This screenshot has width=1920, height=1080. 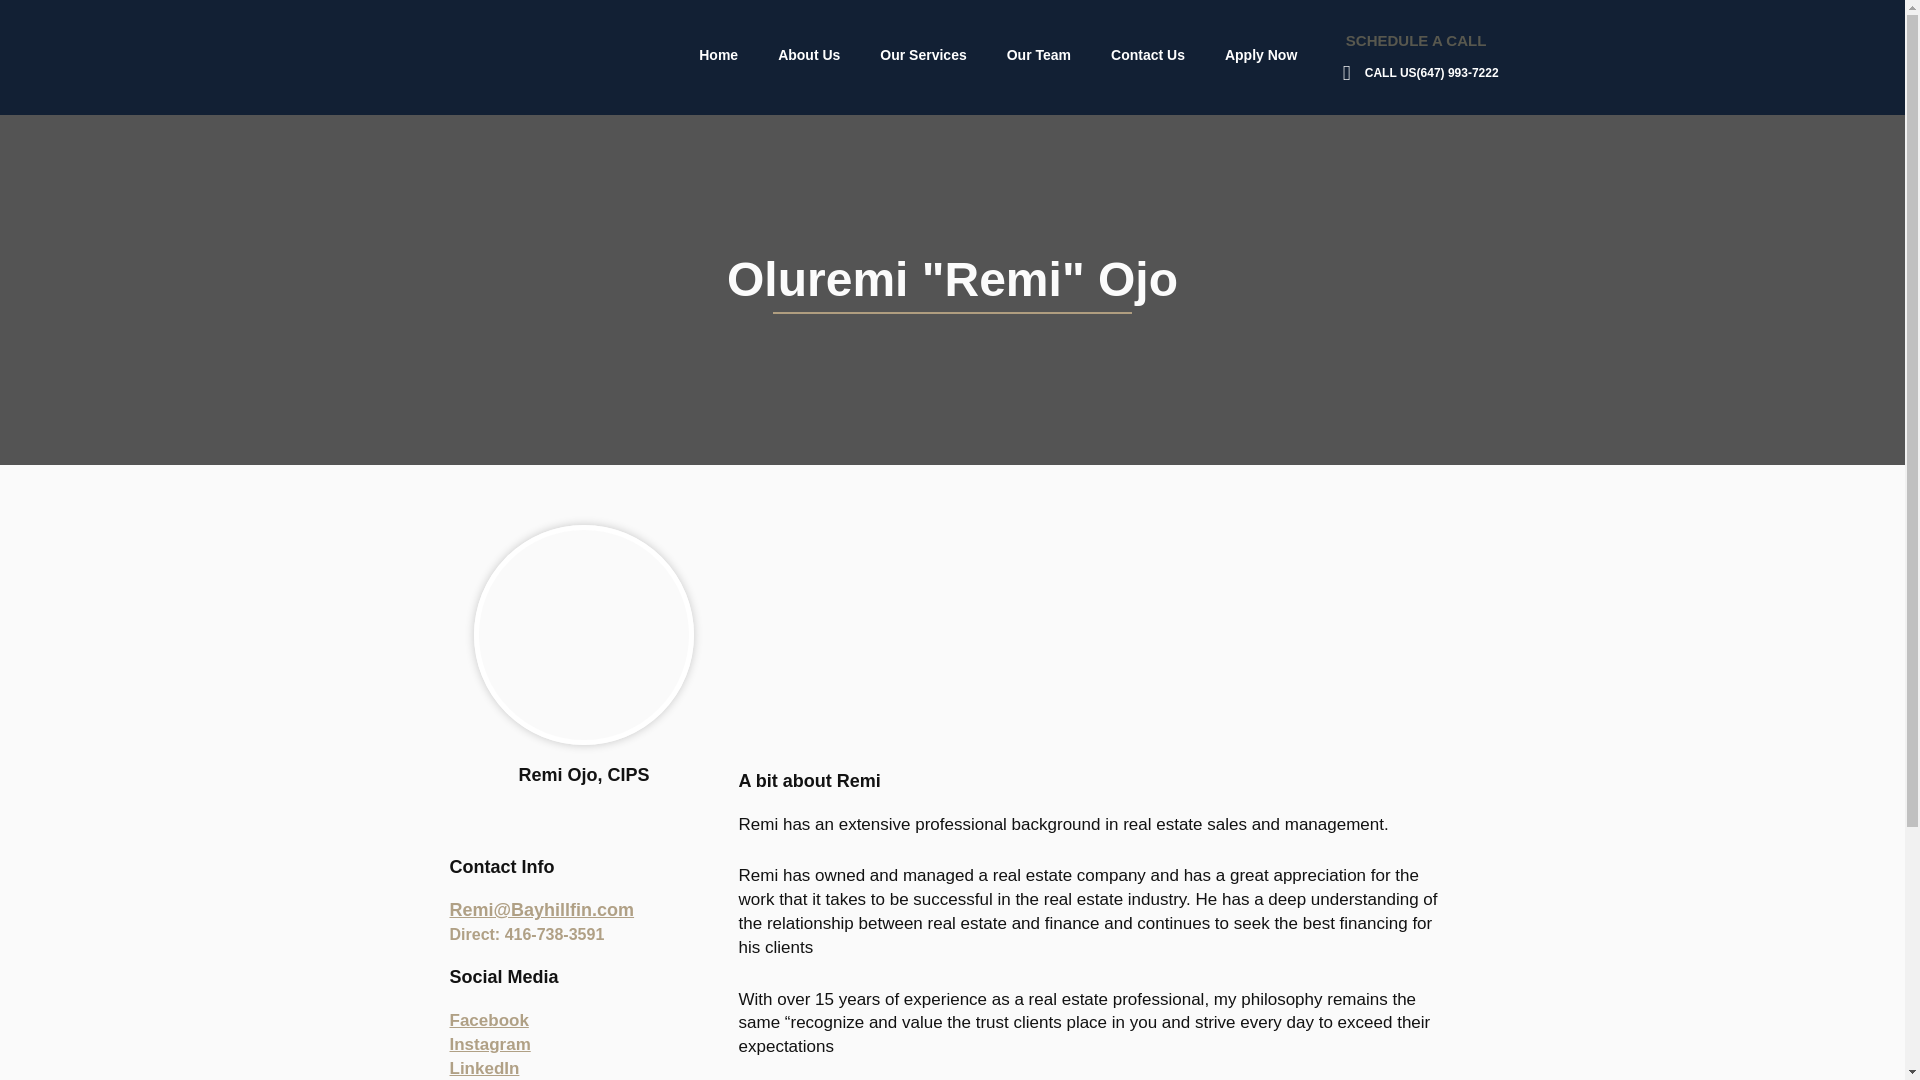 I want to click on Our Team, so click(x=1038, y=54).